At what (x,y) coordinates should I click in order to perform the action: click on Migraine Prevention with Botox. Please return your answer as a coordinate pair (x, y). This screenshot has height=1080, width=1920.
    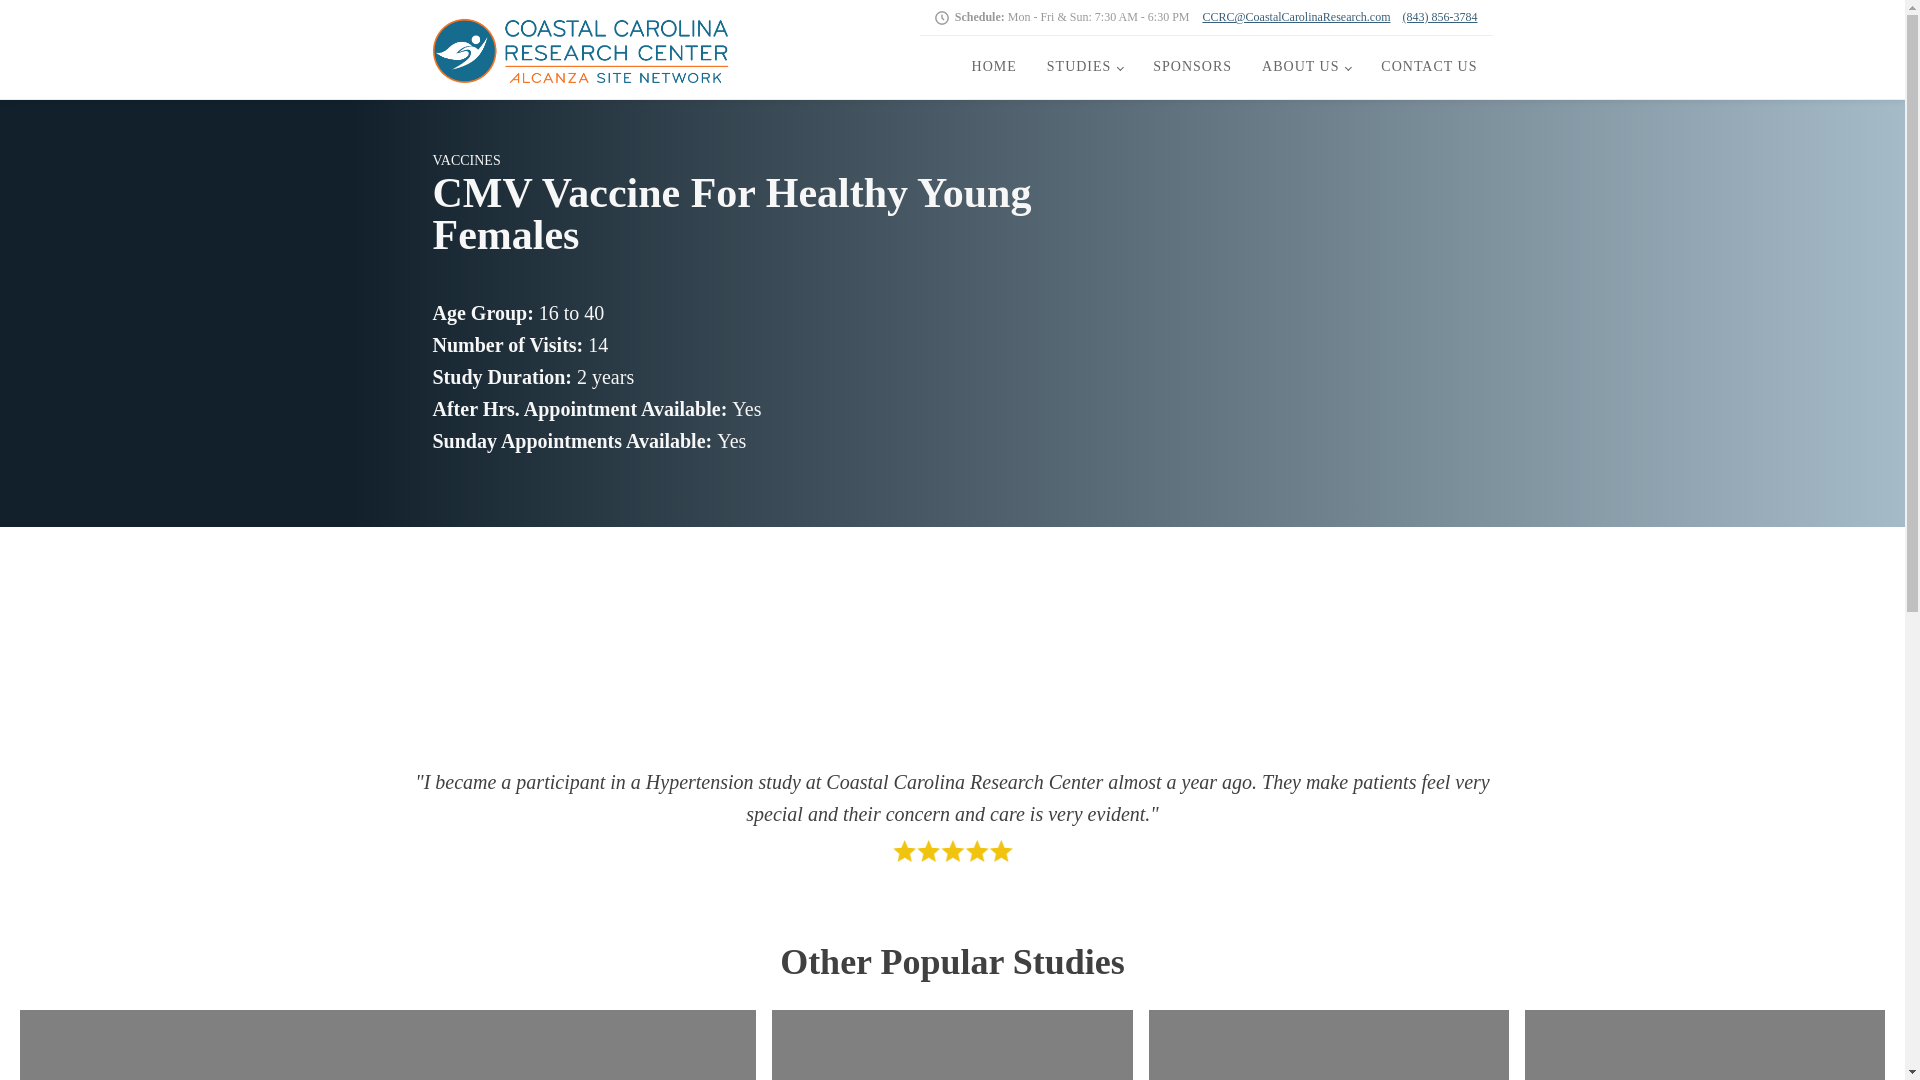
    Looking at the image, I should click on (1704, 1076).